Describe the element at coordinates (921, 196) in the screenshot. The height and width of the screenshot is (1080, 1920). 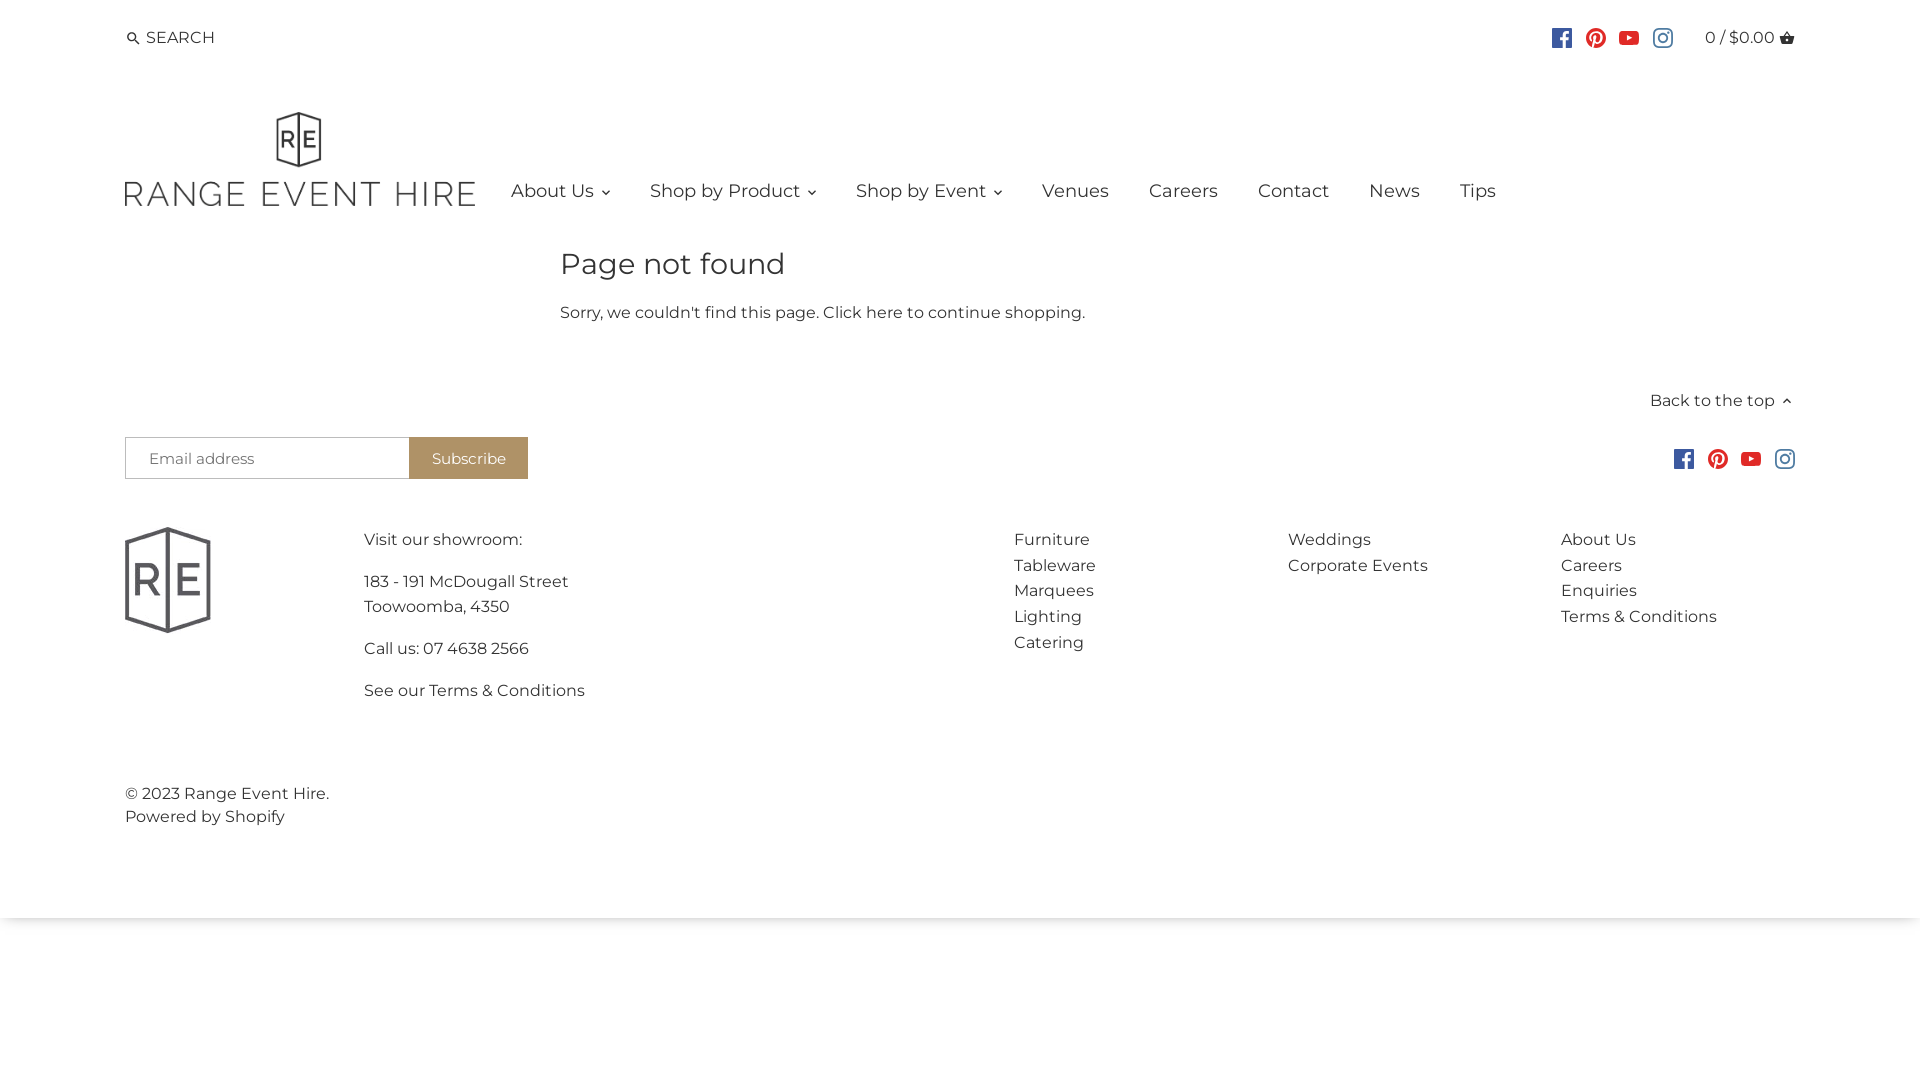
I see `Shop by Event` at that location.